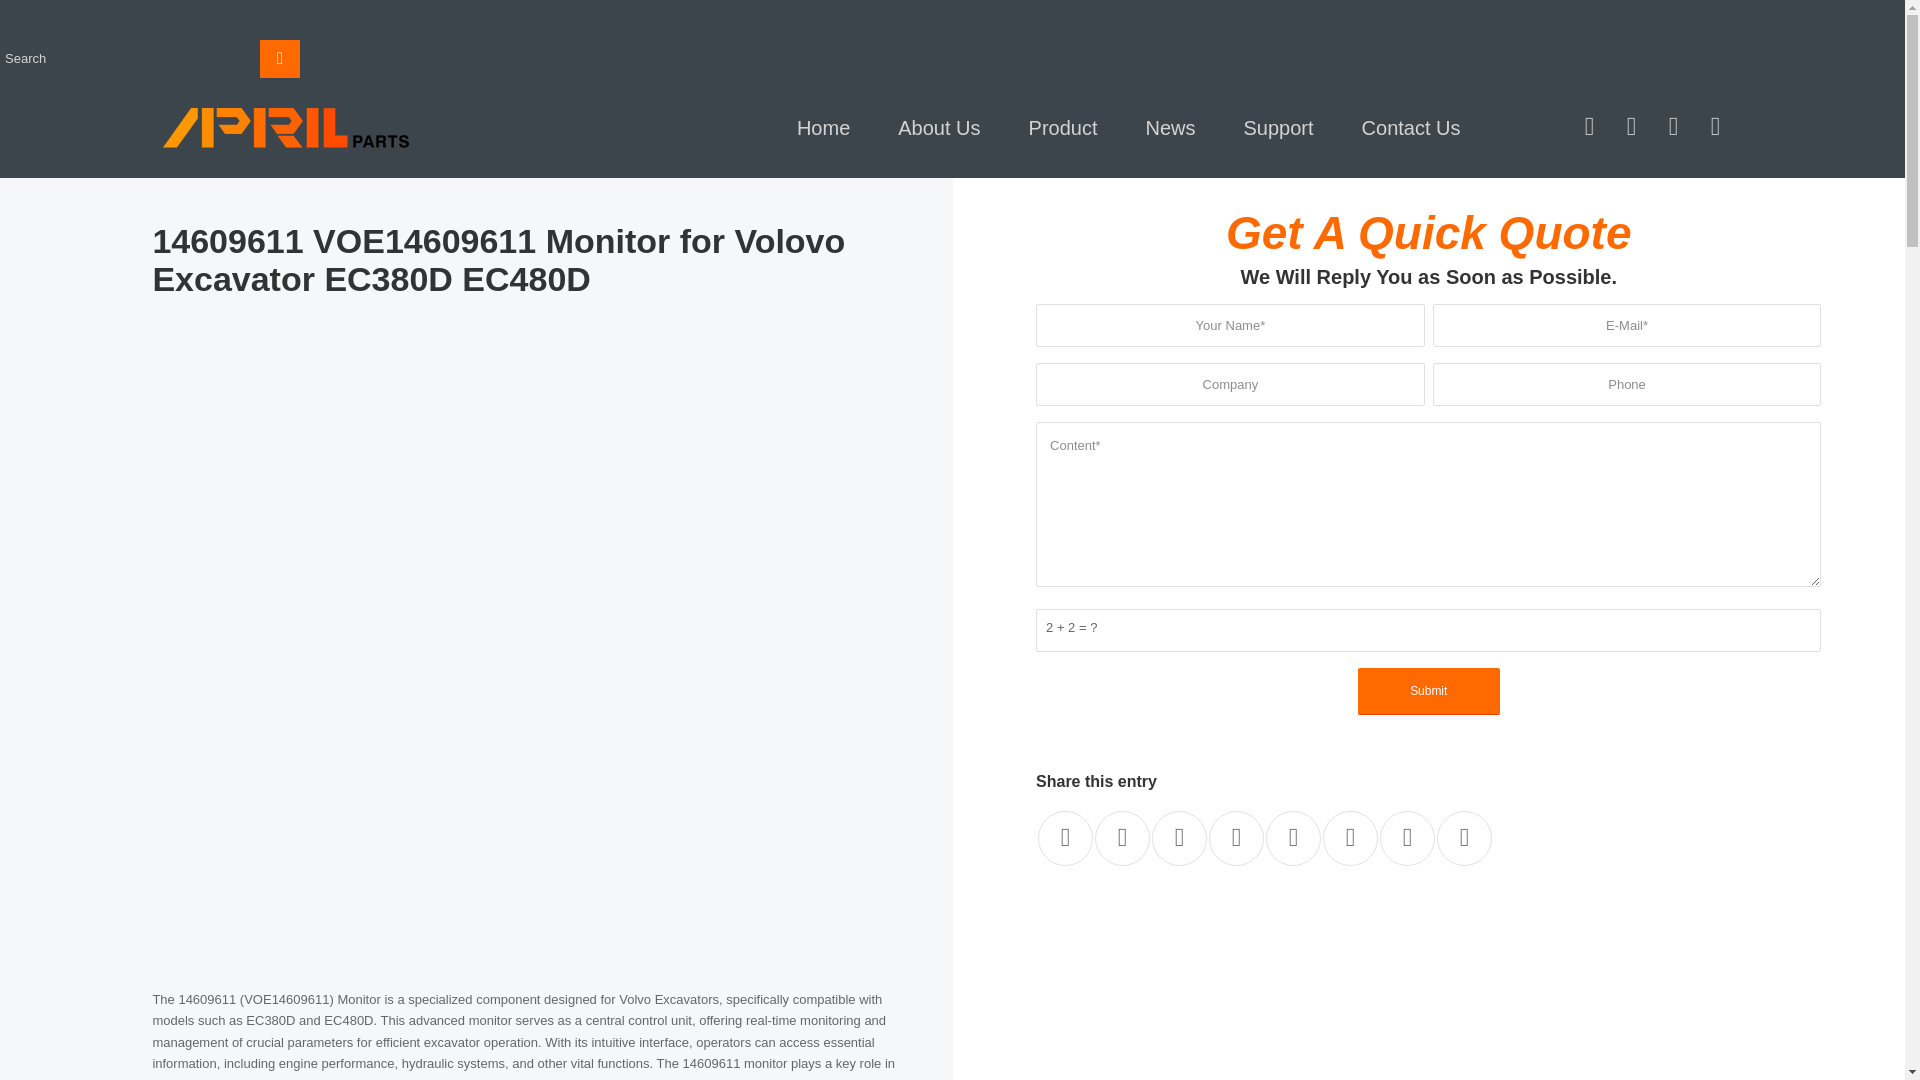 This screenshot has height=1080, width=1920. Describe the element at coordinates (1428, 691) in the screenshot. I see `Submit` at that location.